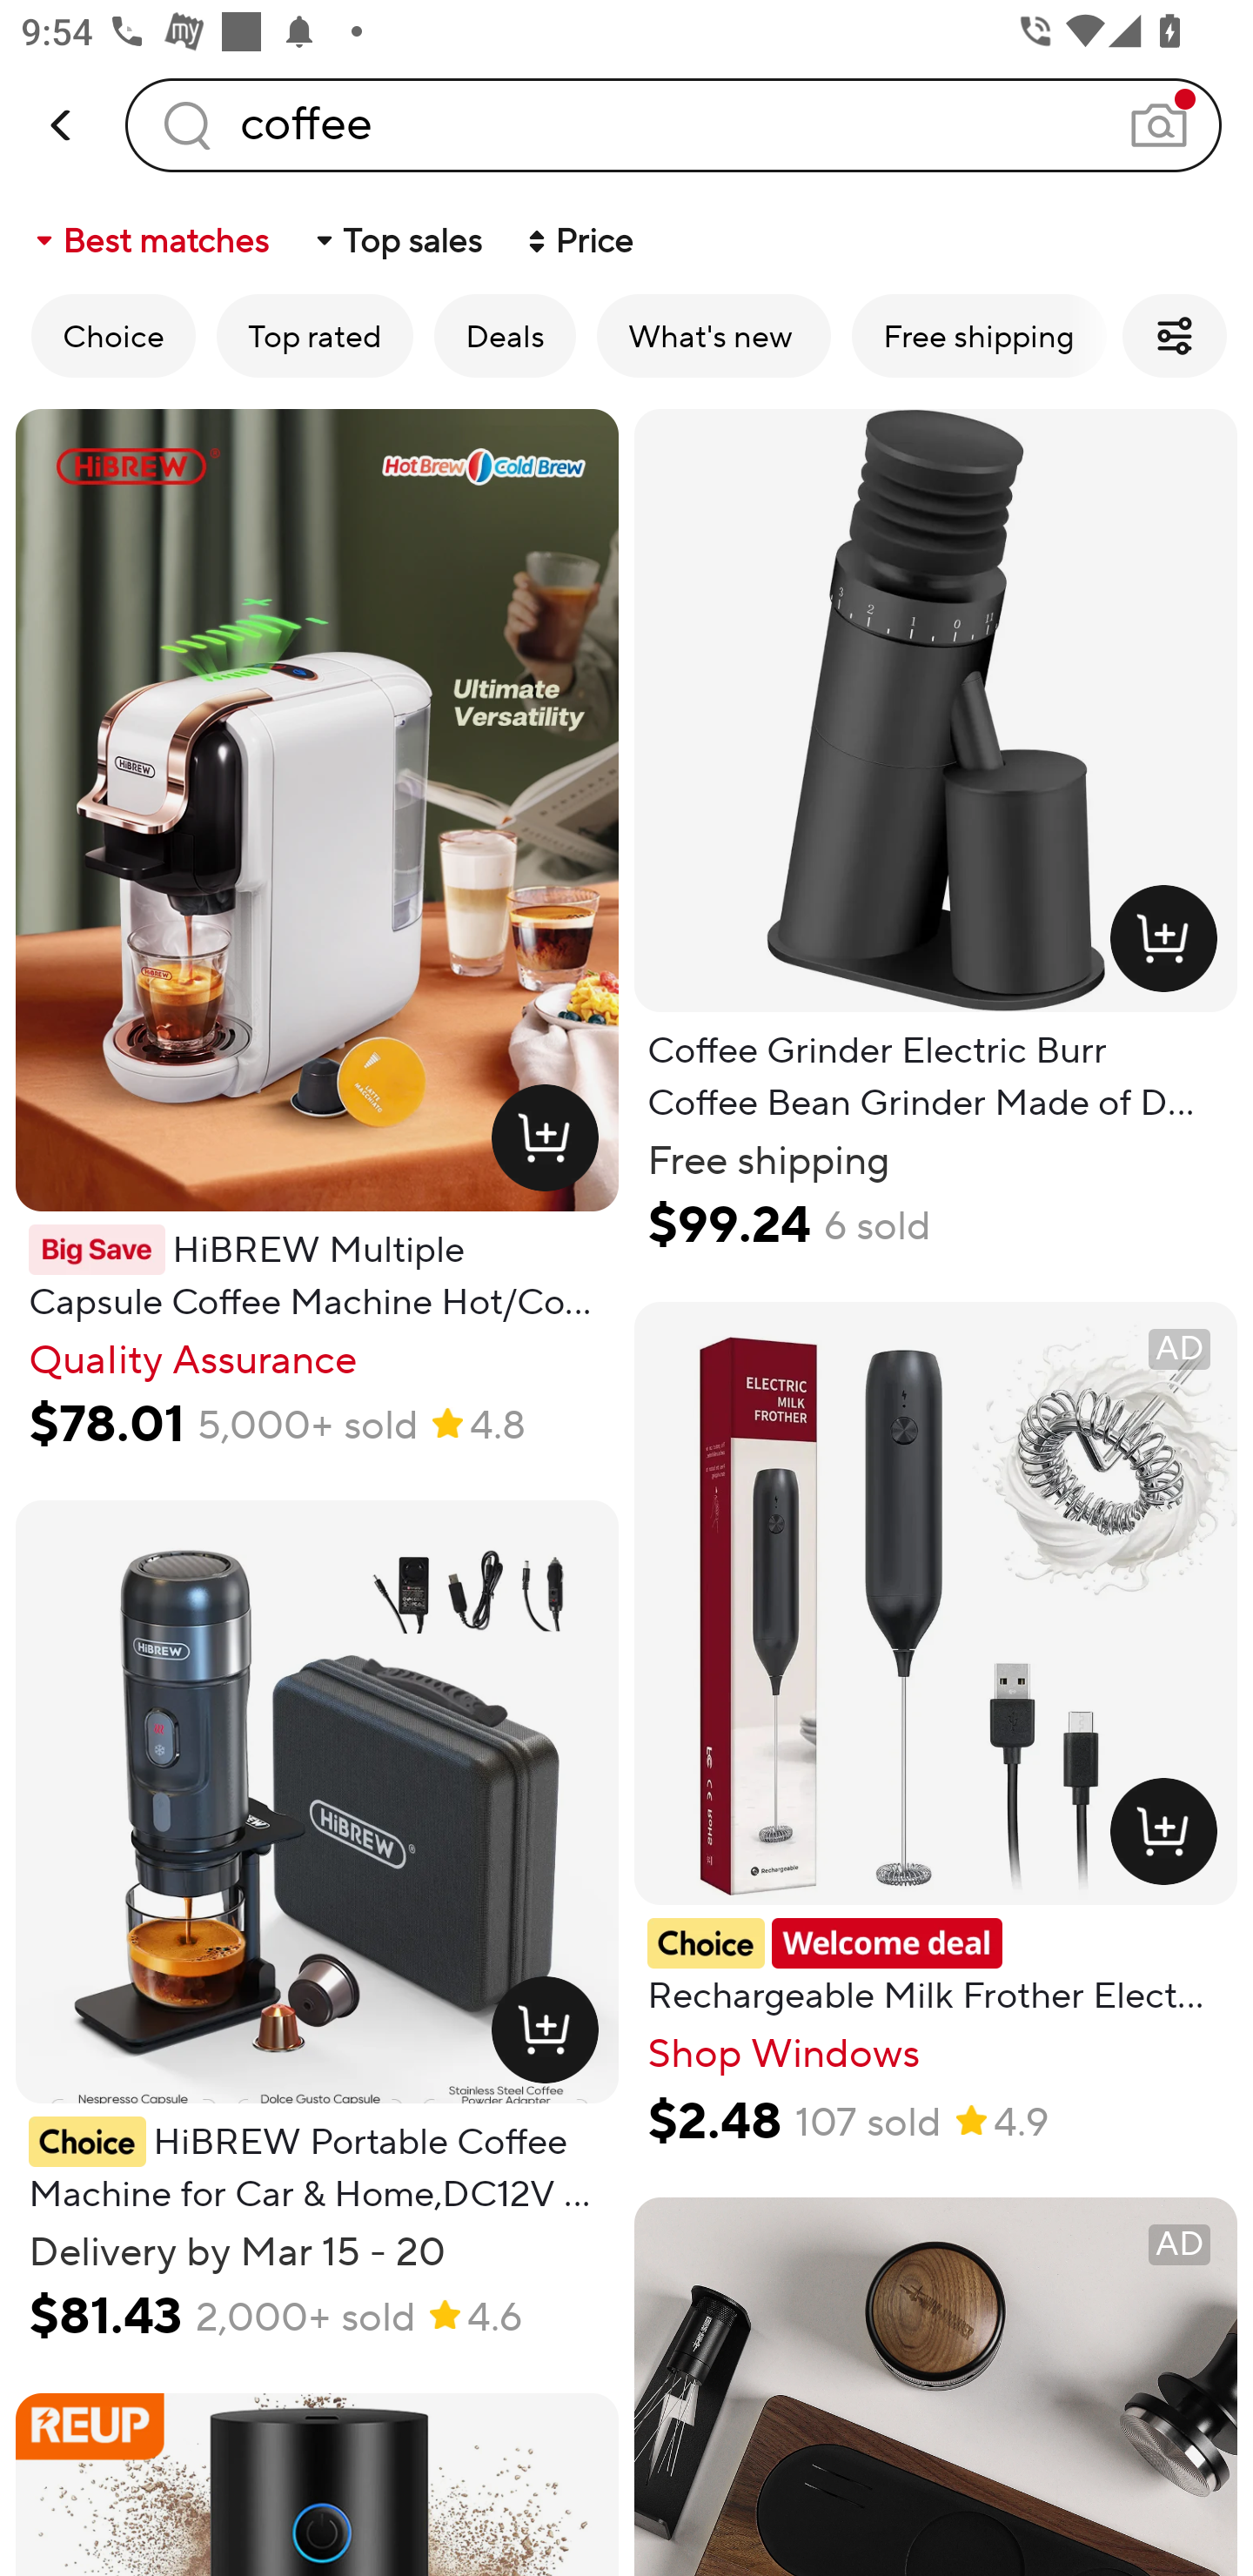 Image resolution: width=1253 pixels, height=2576 pixels. I want to click on back, so click(63, 125).